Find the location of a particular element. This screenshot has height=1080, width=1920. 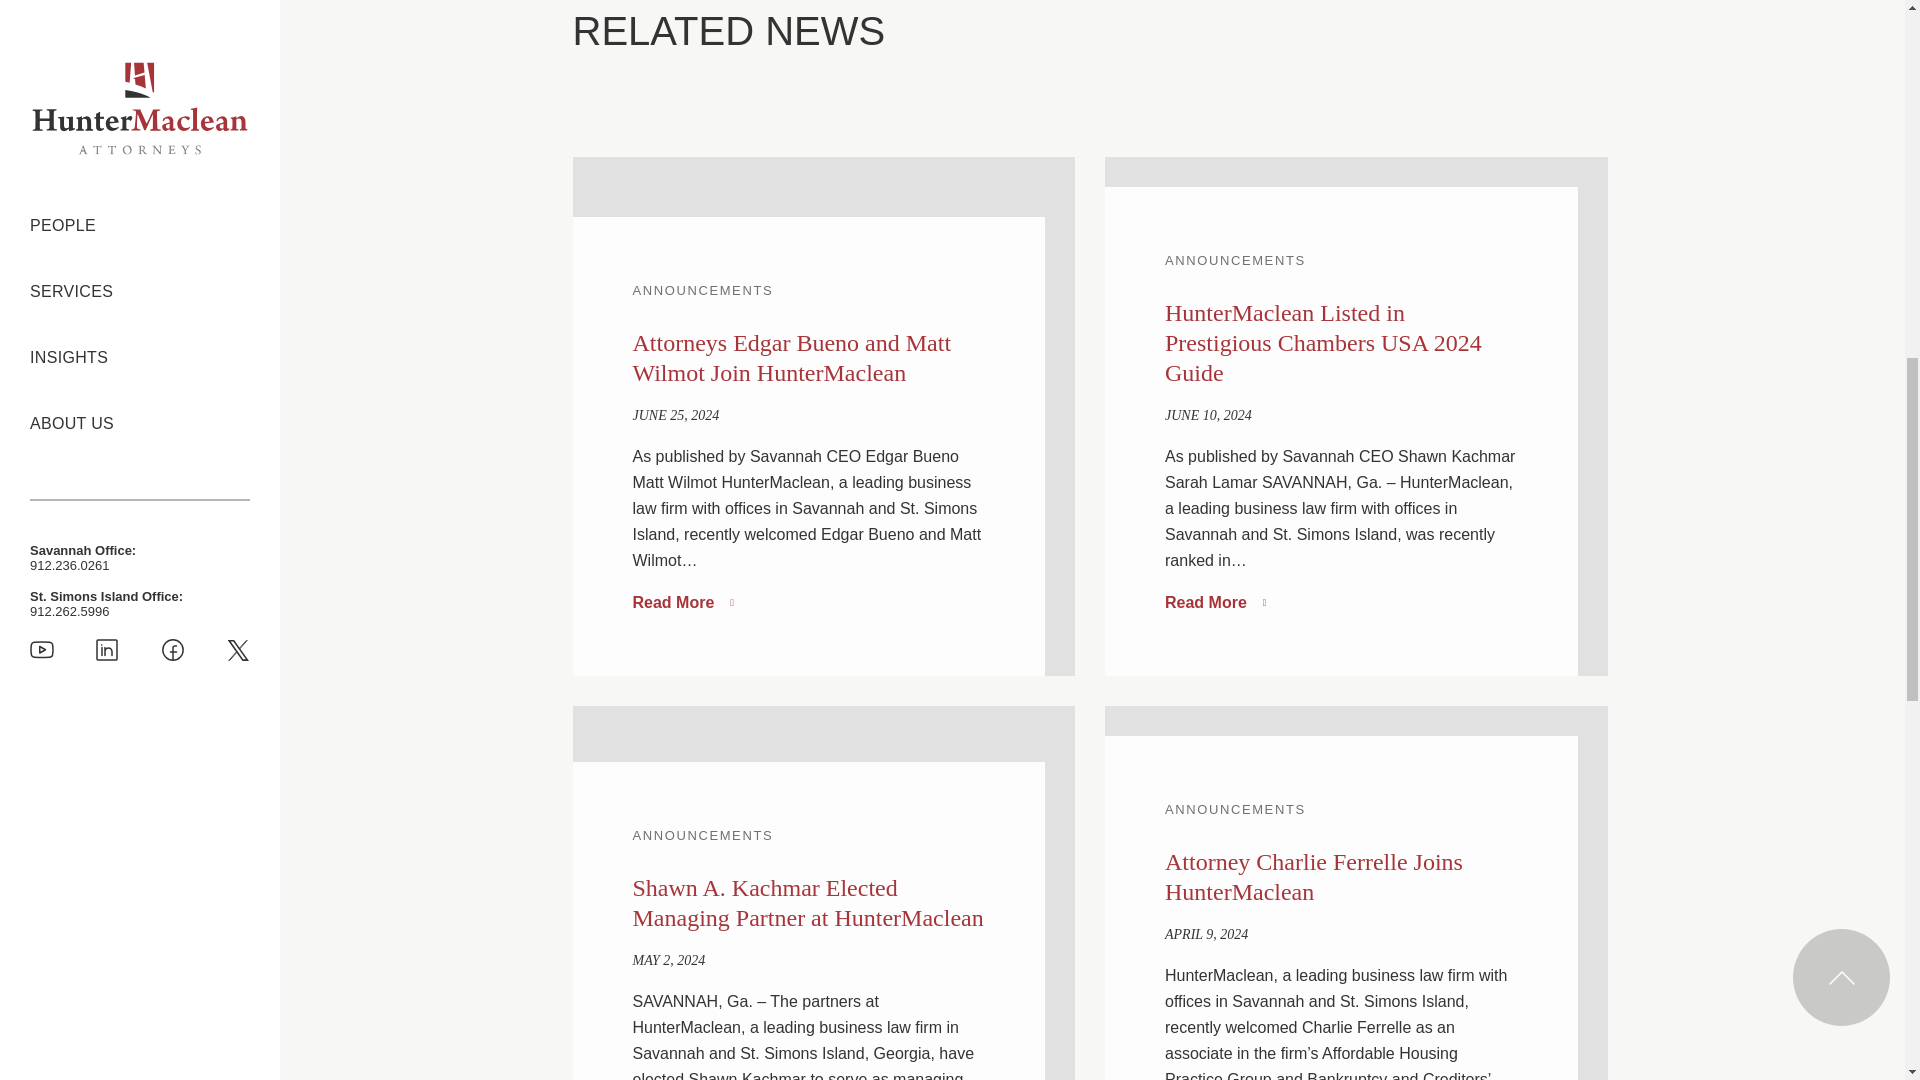

ANNOUNCEMENTS is located at coordinates (702, 290).